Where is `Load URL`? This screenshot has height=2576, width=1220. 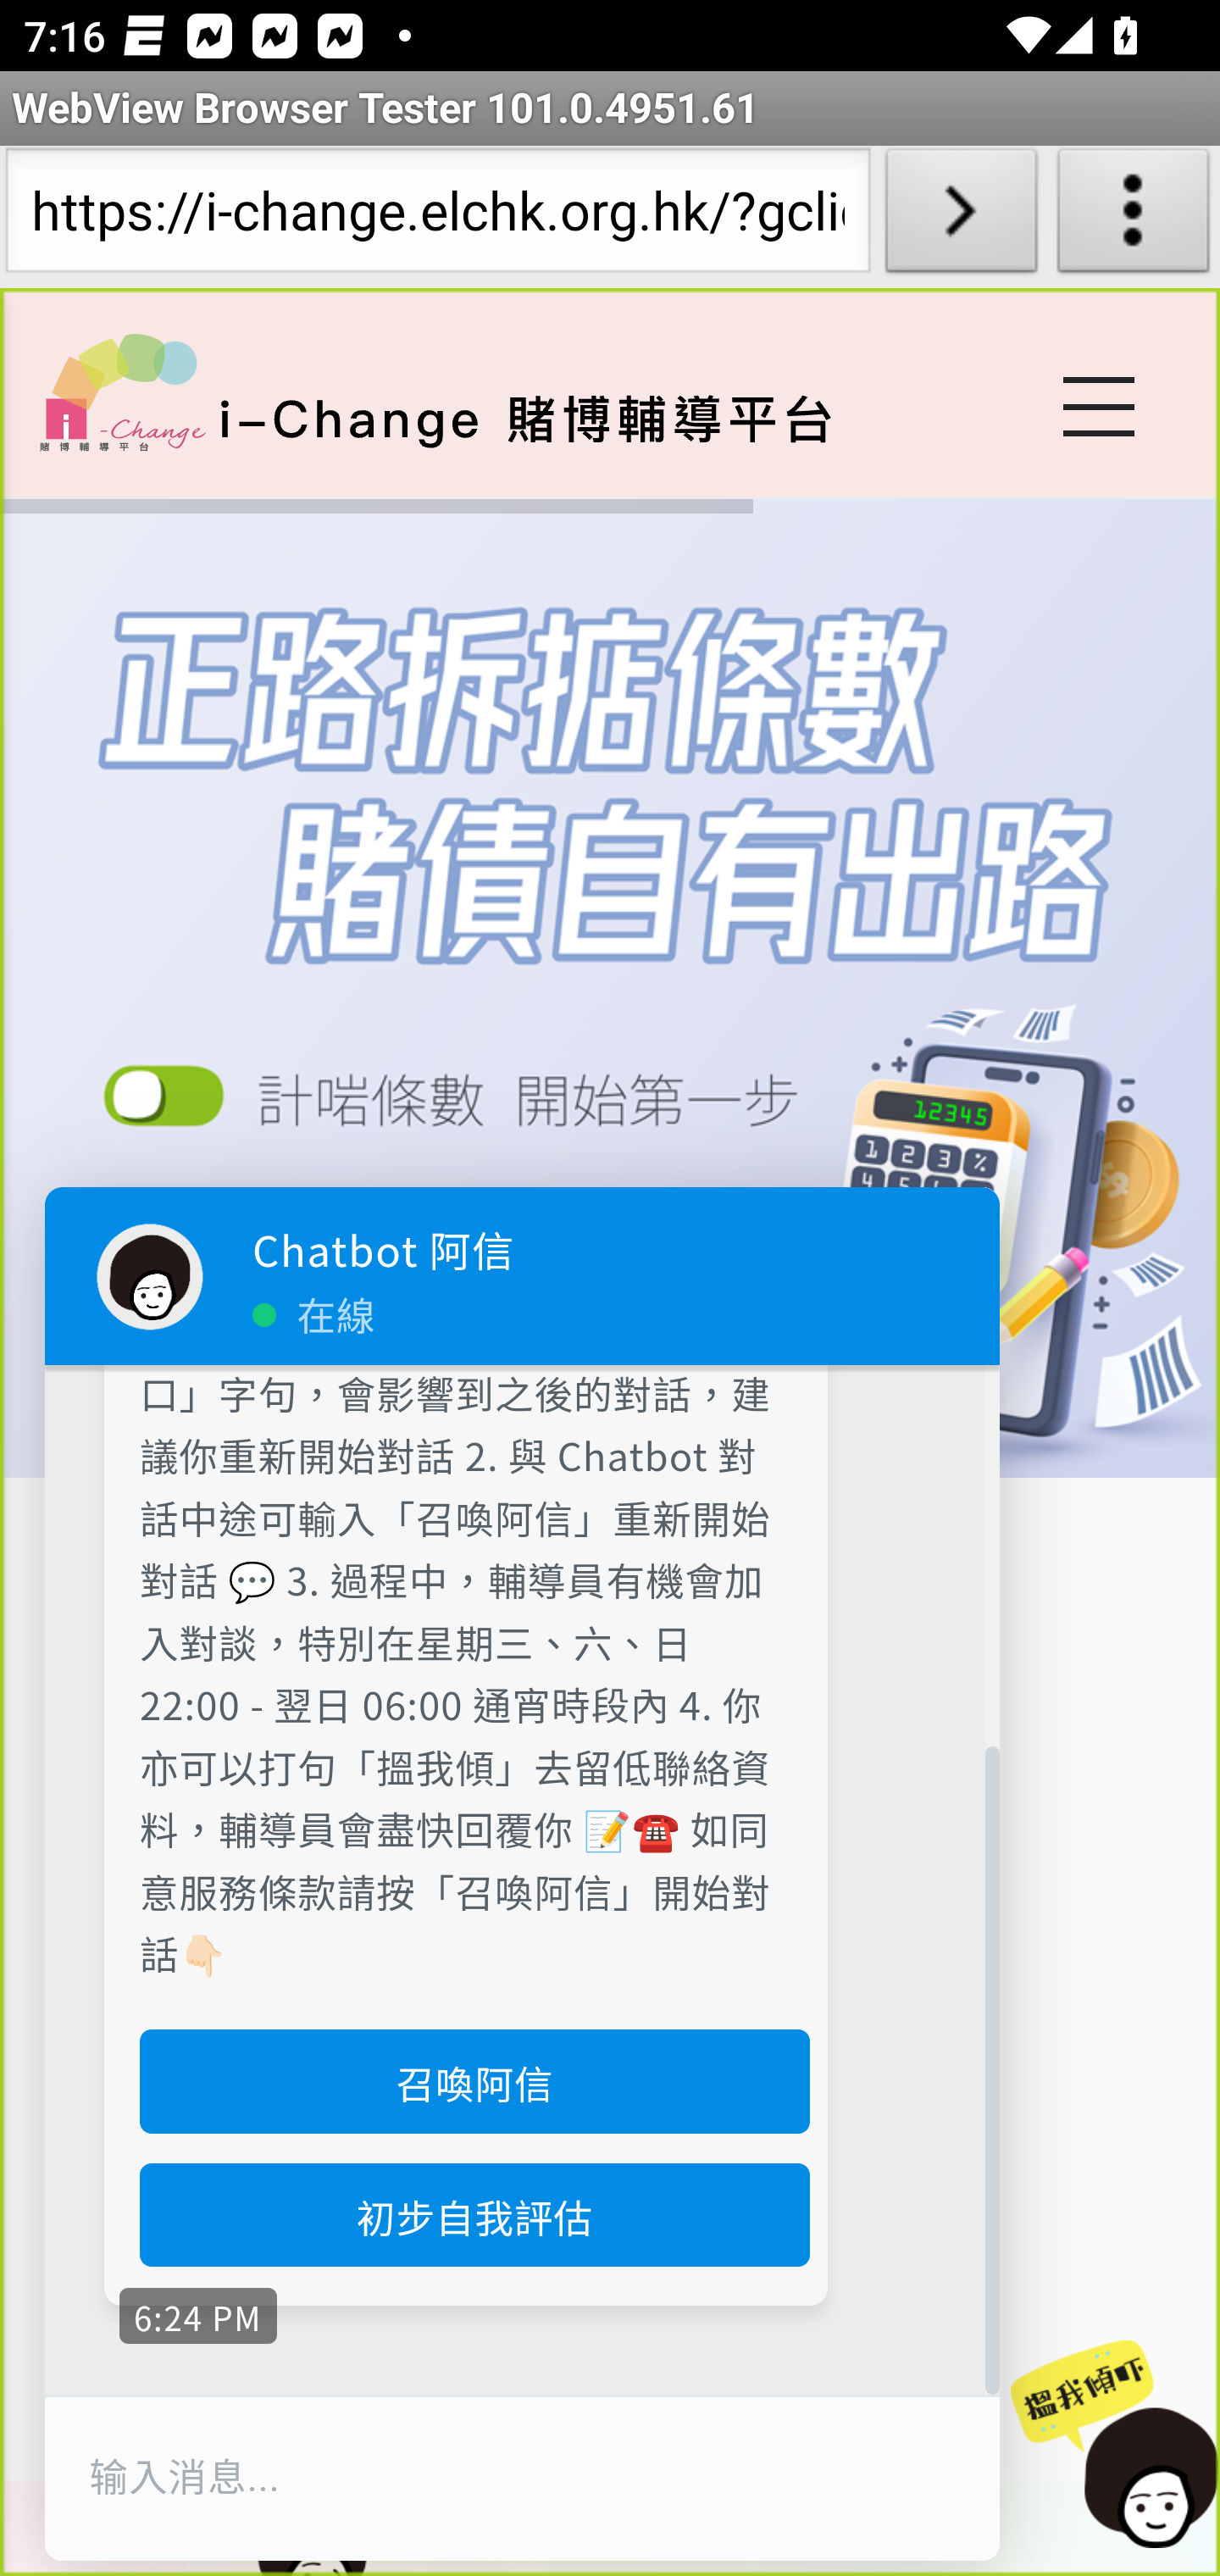
Load URL is located at coordinates (961, 217).